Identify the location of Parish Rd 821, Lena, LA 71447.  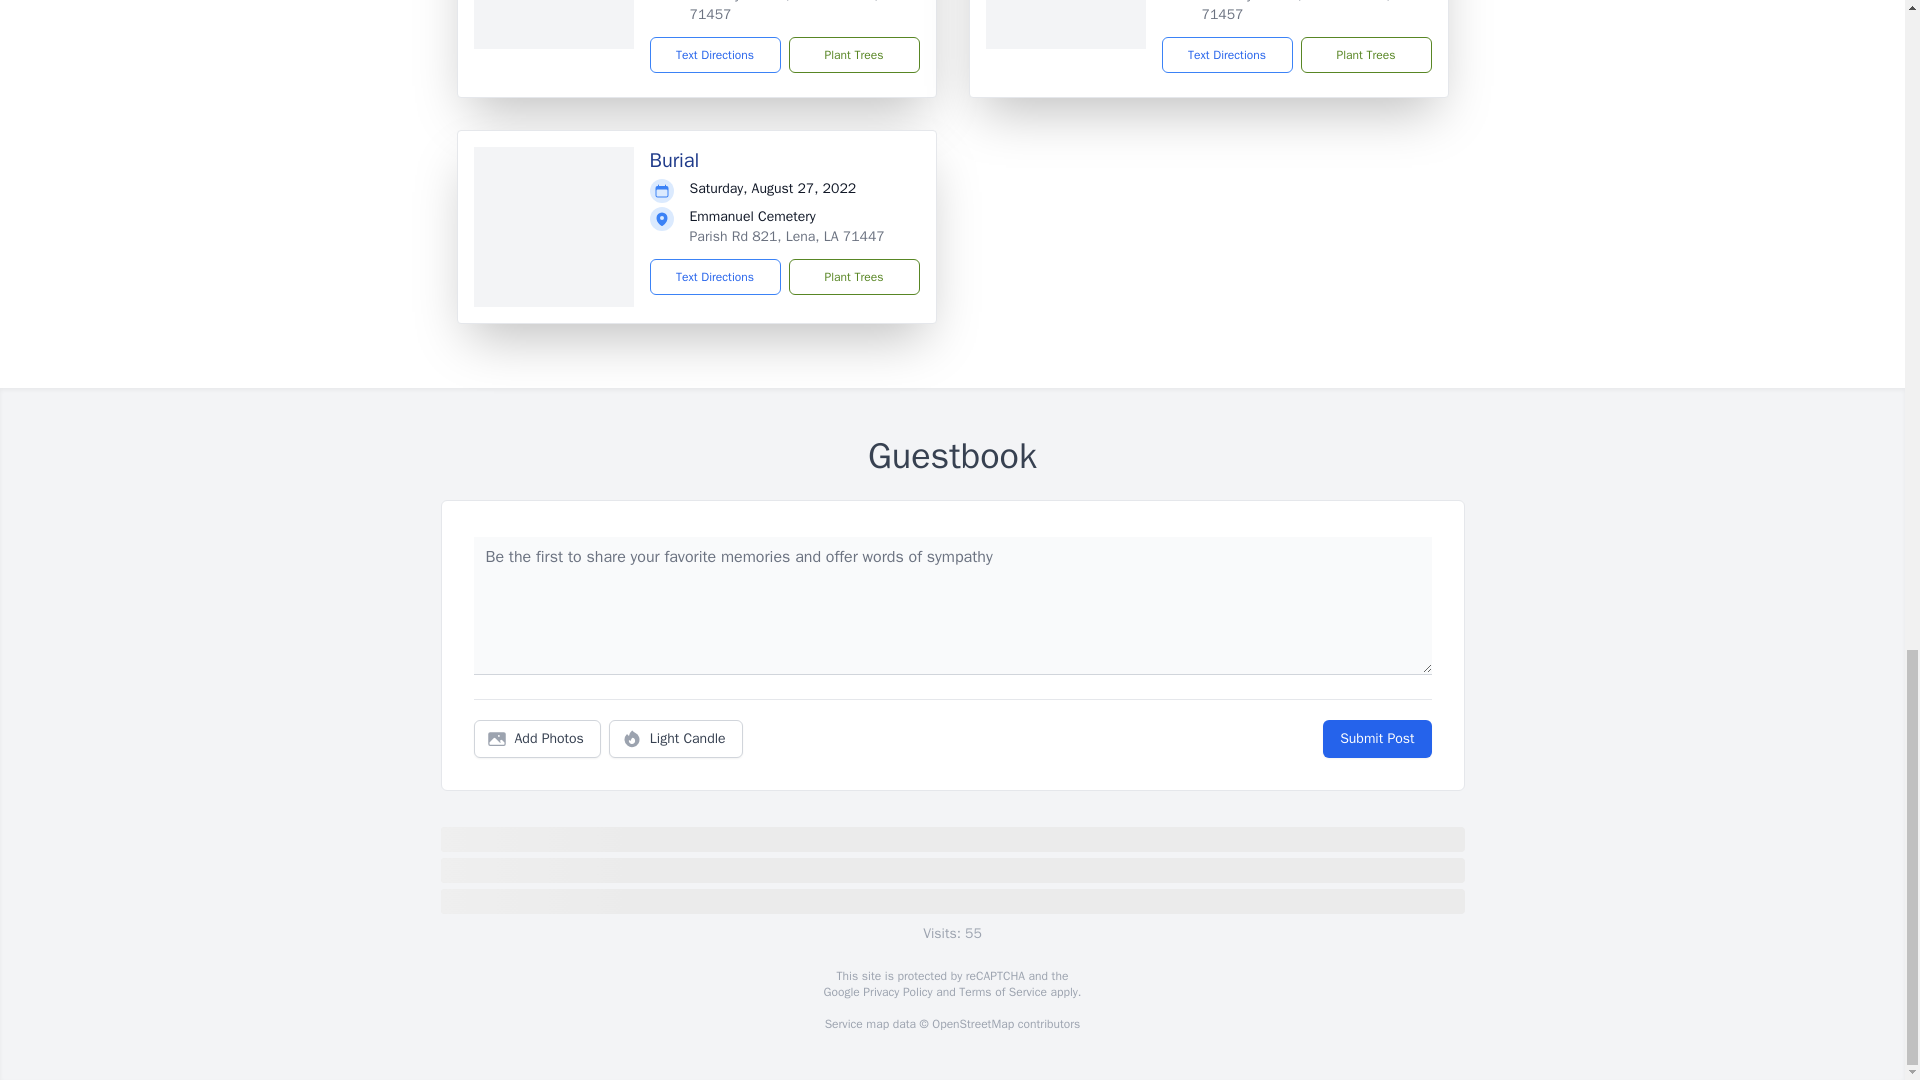
(787, 236).